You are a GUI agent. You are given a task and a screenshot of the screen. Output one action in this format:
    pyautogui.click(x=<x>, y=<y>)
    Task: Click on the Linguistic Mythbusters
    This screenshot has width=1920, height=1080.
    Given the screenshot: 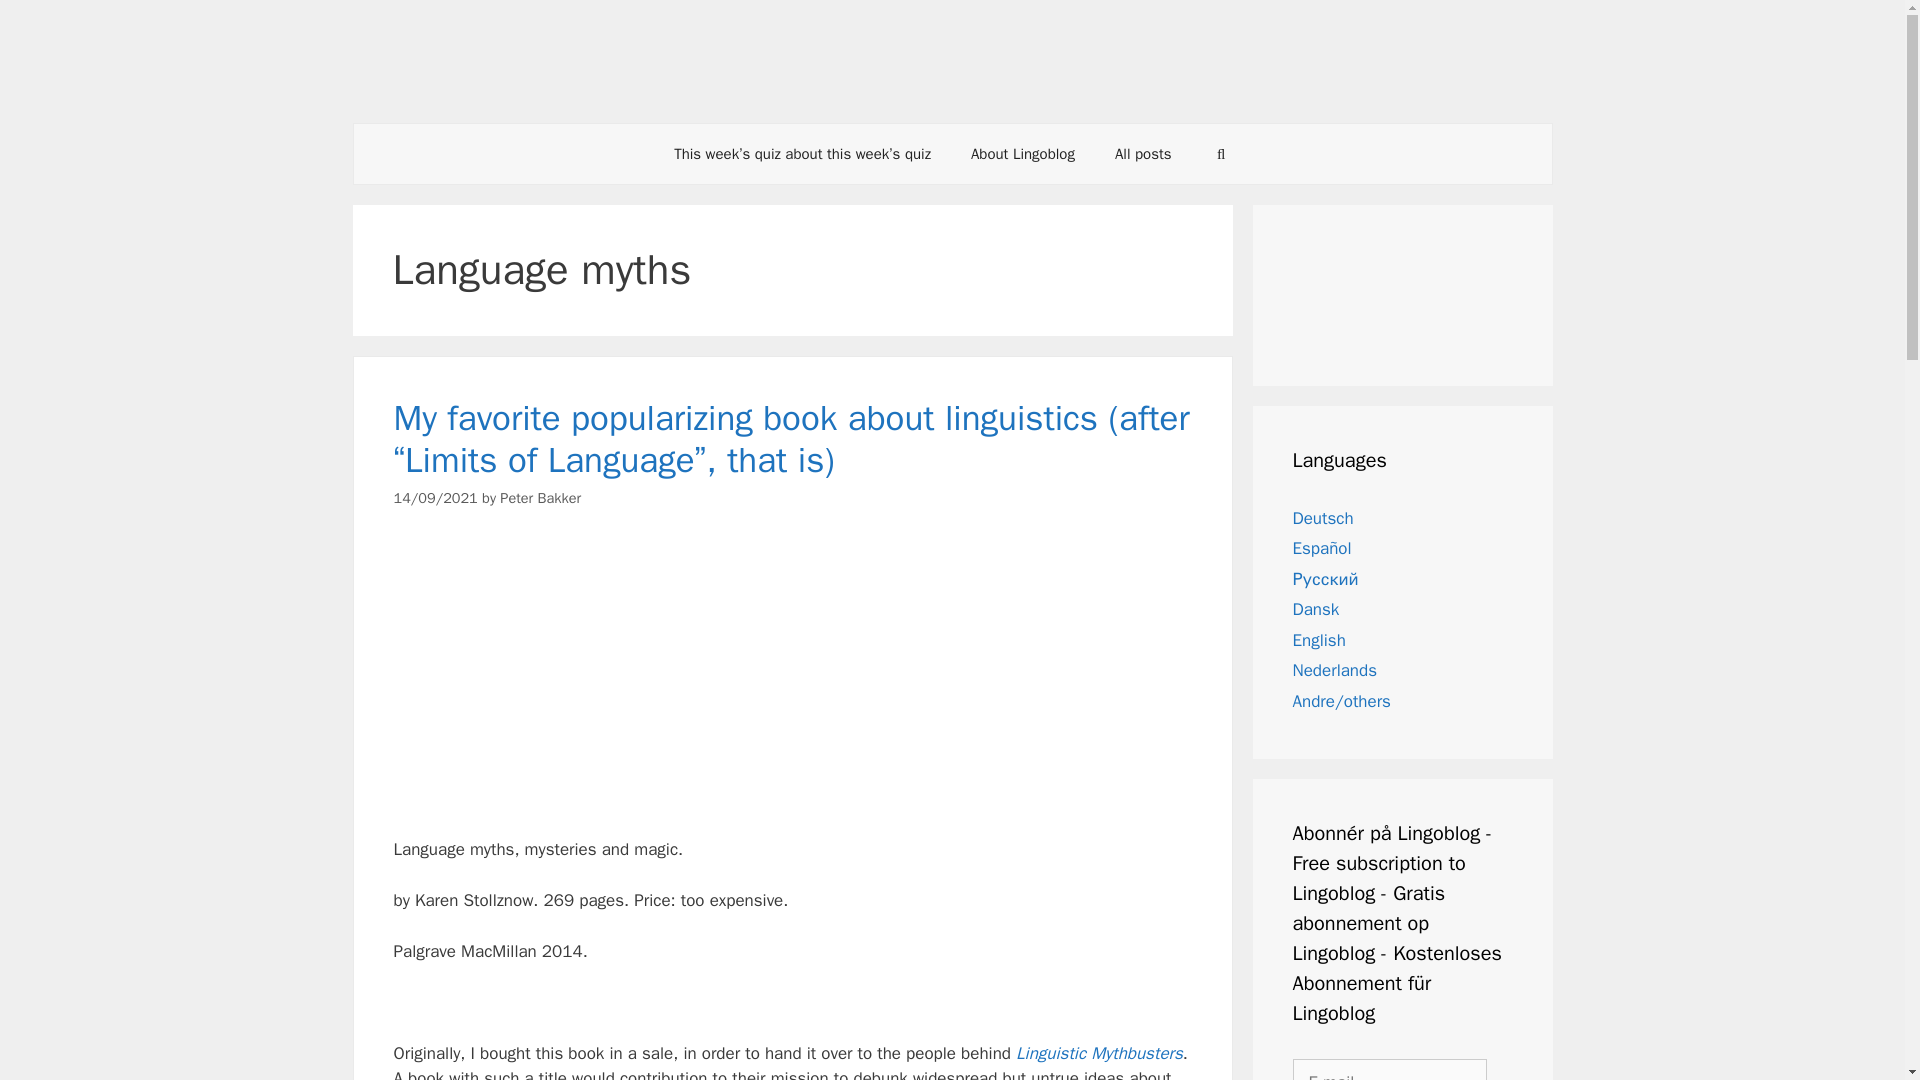 What is the action you would take?
    pyautogui.click(x=1098, y=1053)
    